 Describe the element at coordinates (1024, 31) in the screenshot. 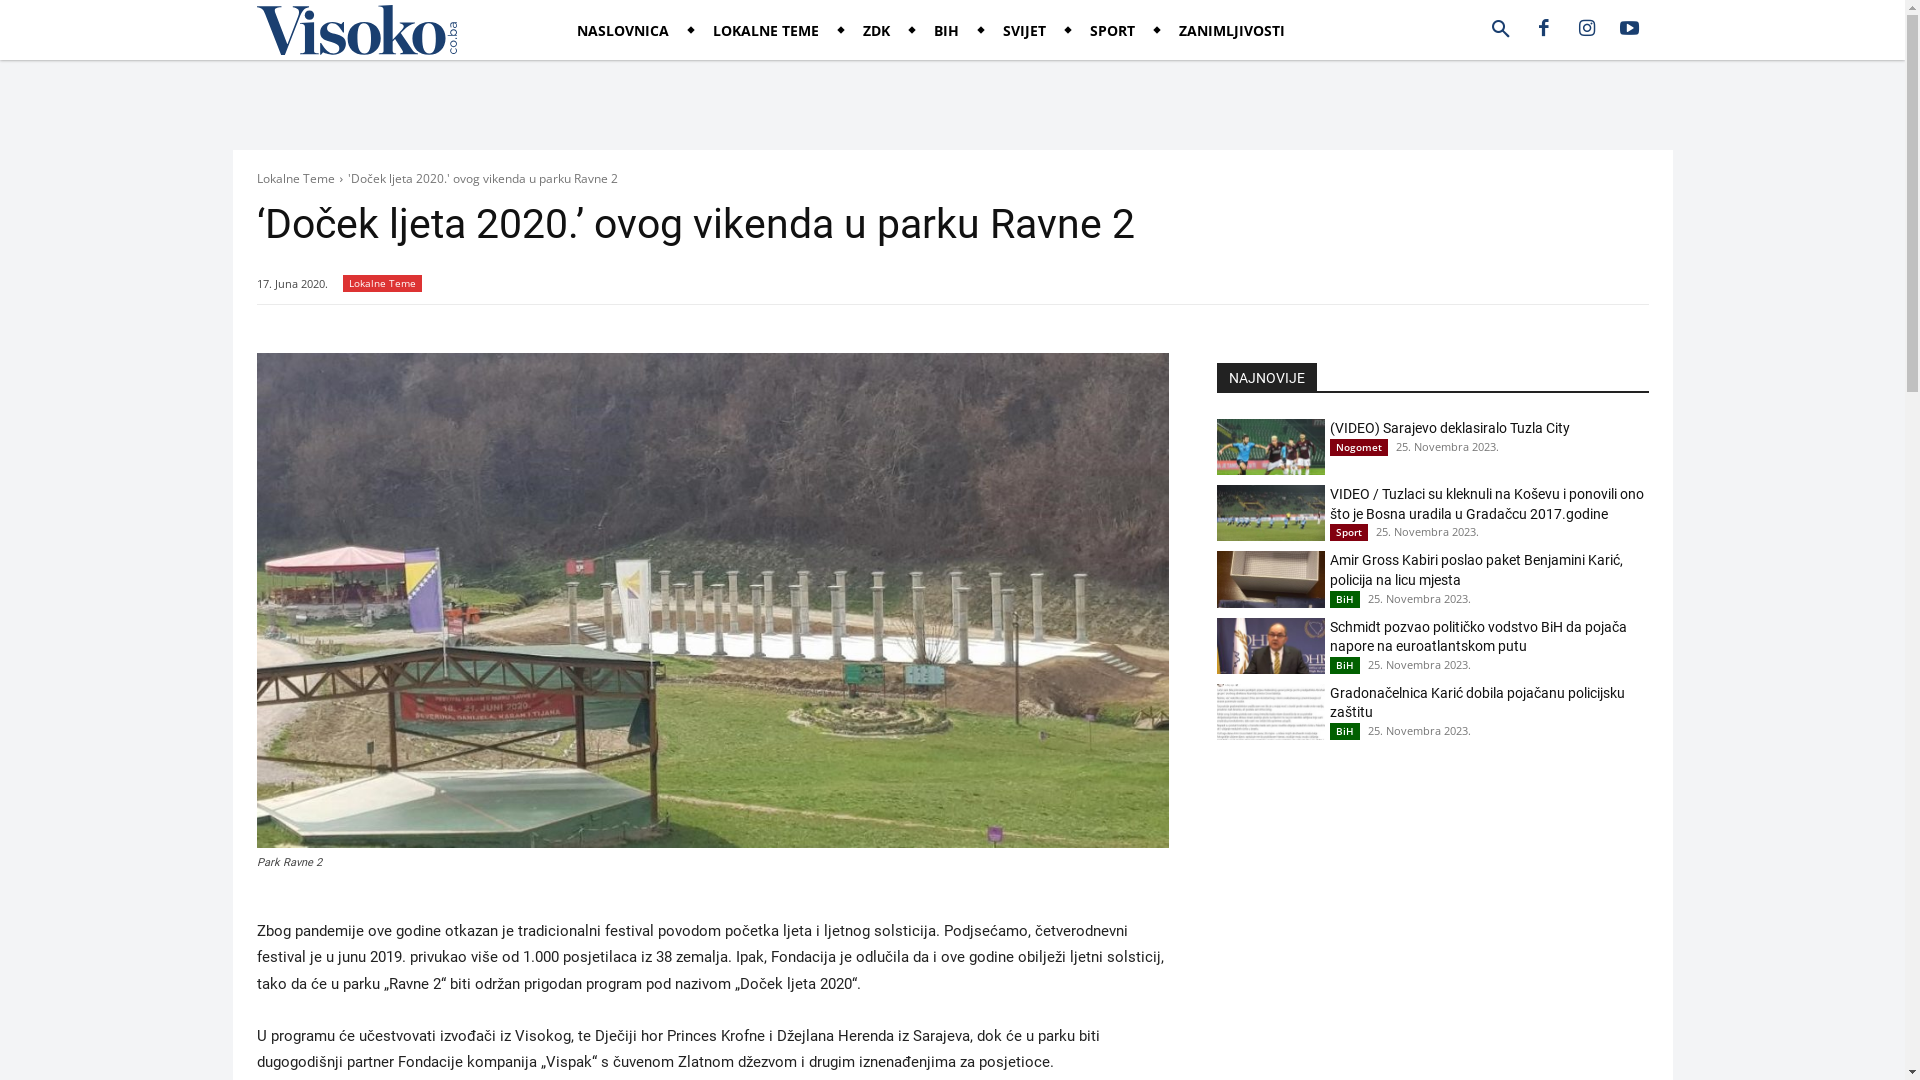

I see `SVIJET` at that location.